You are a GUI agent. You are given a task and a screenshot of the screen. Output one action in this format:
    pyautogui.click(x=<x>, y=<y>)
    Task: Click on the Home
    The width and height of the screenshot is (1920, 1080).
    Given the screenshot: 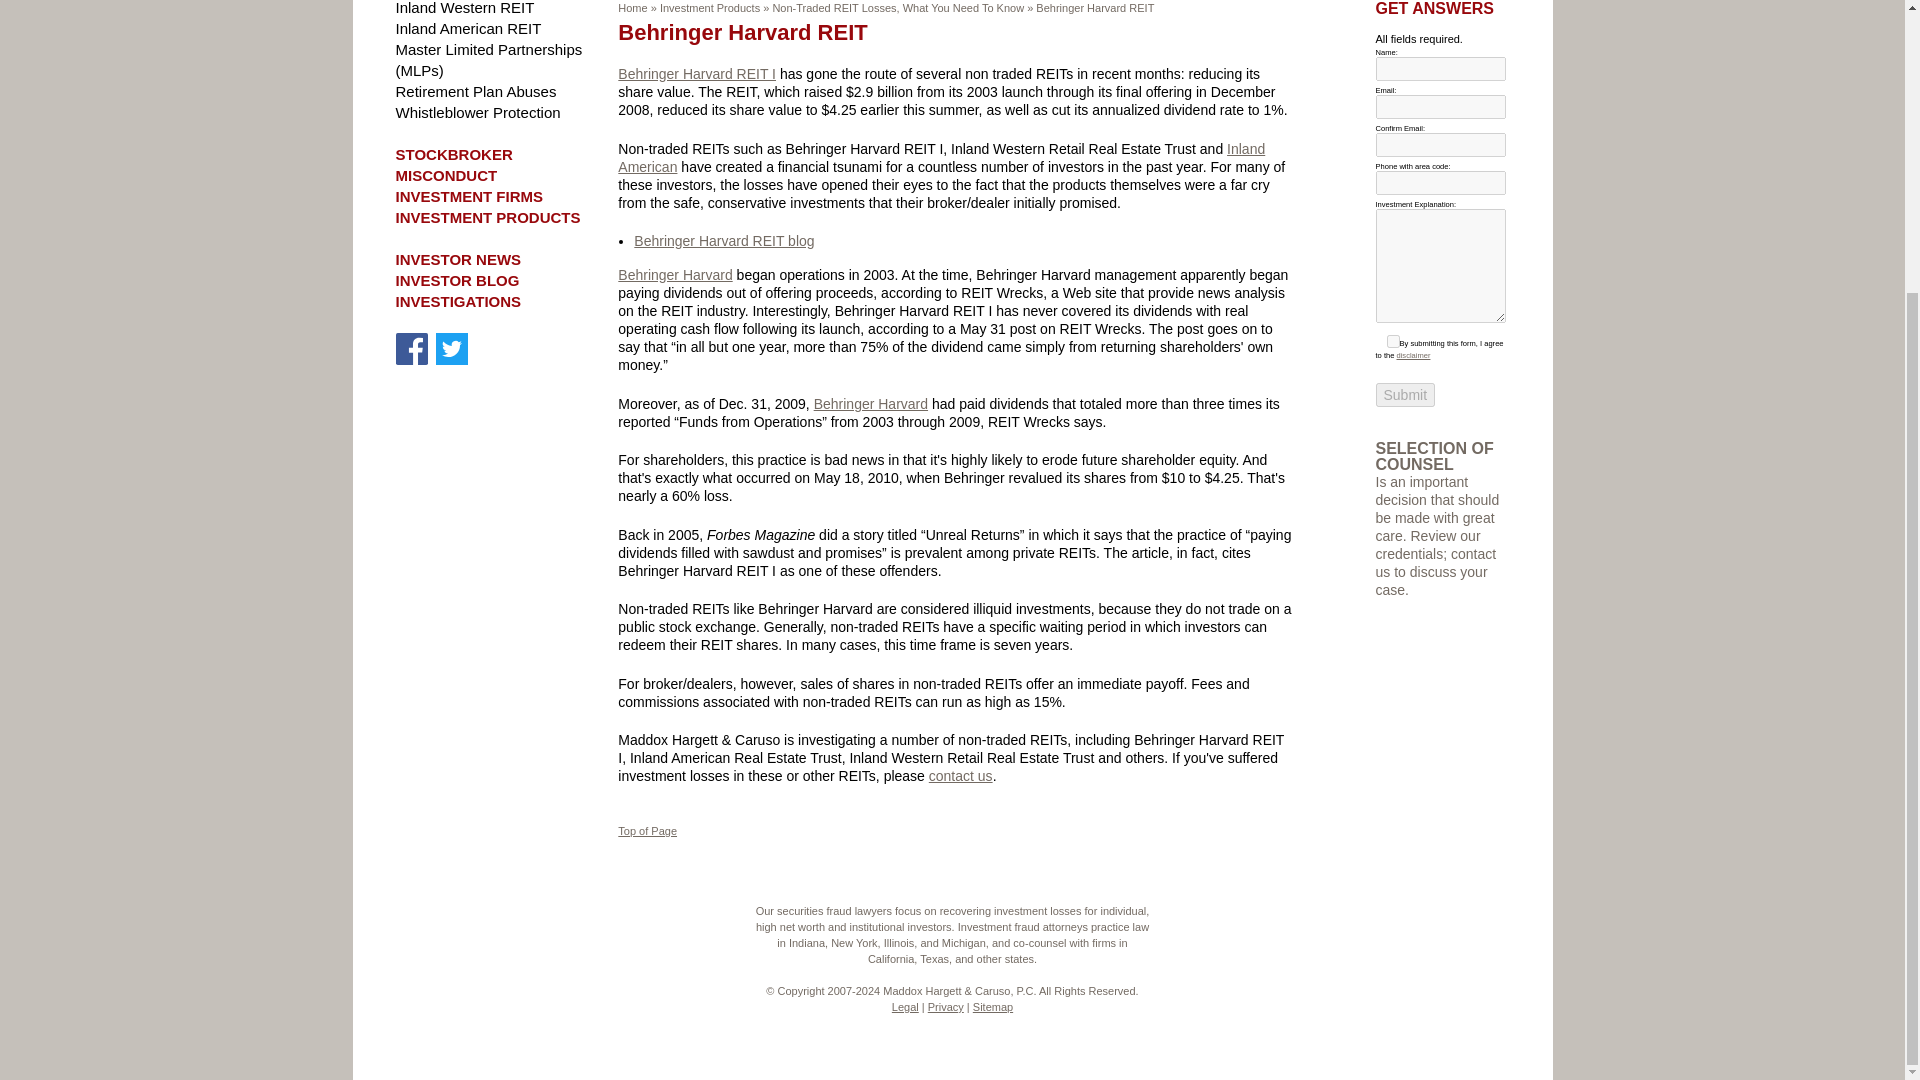 What is the action you would take?
    pyautogui.click(x=632, y=8)
    